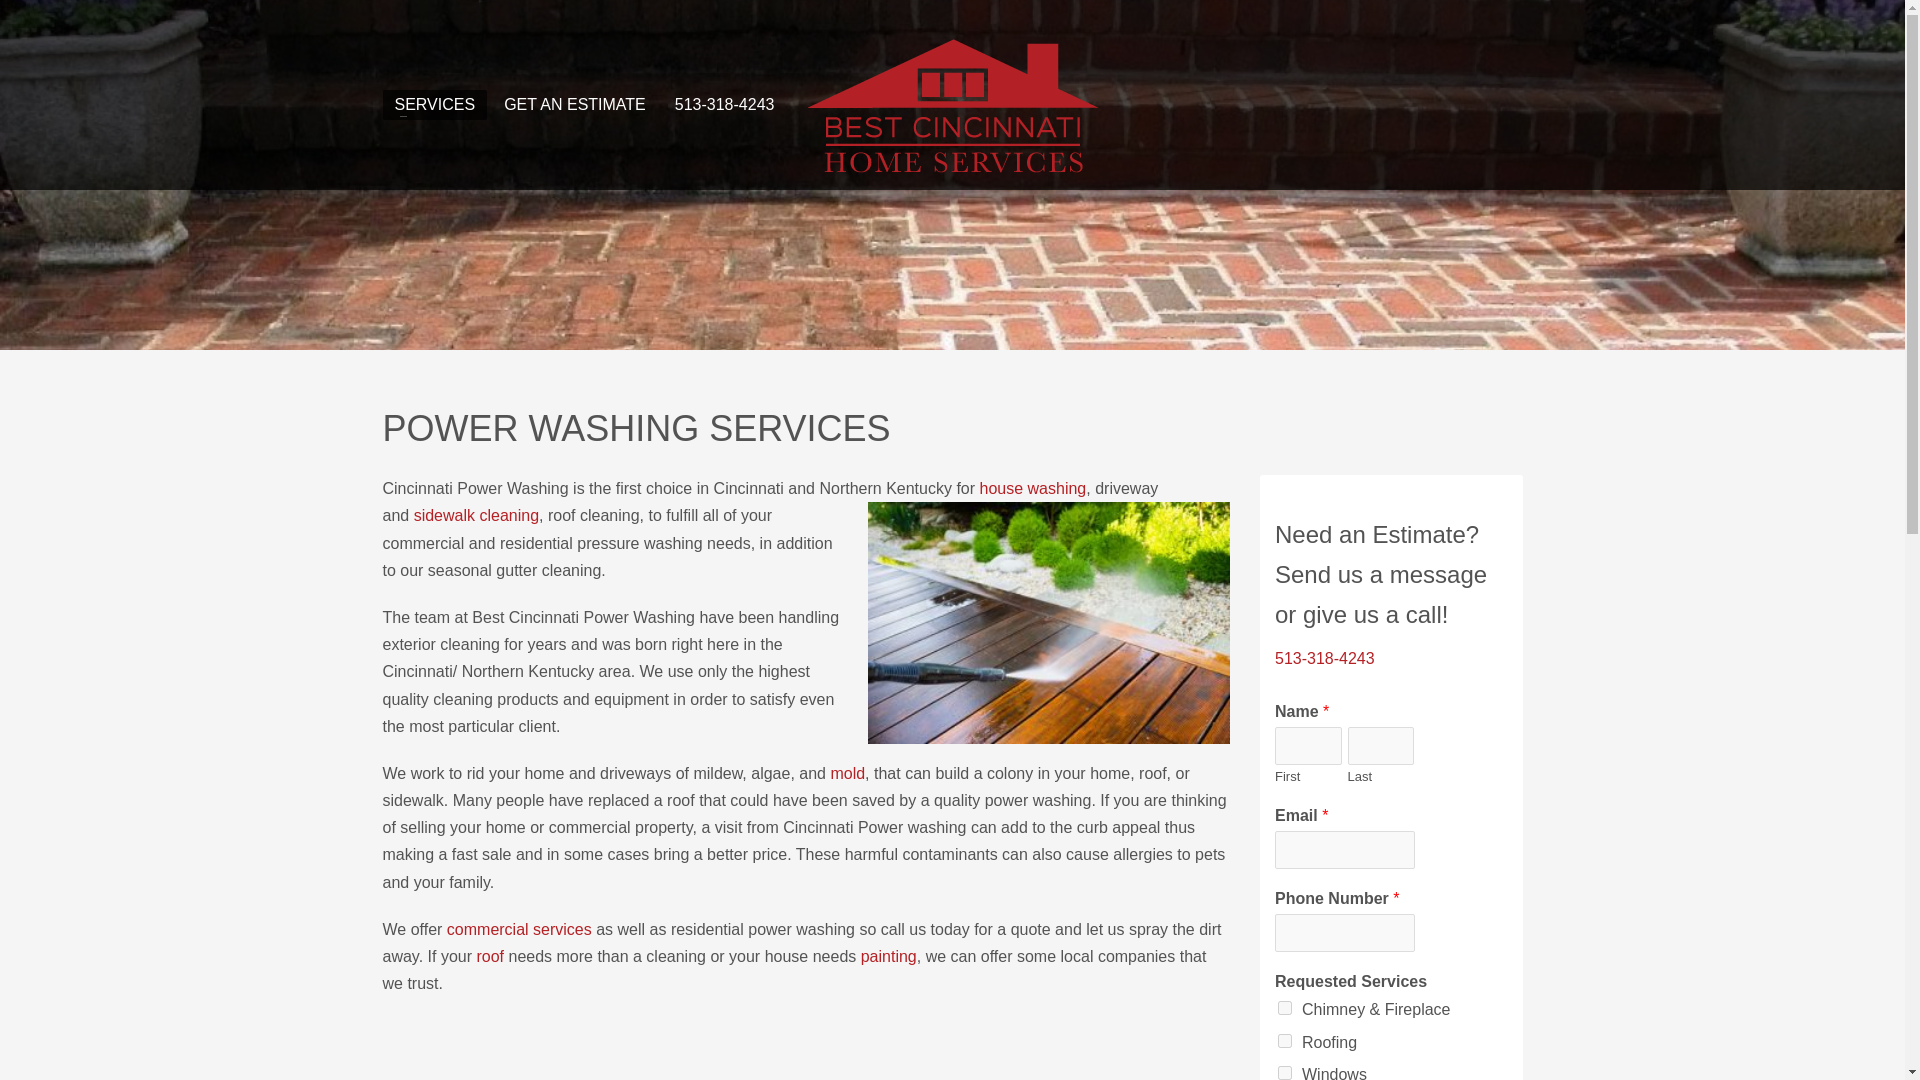  I want to click on Roofing, so click(1285, 1040).